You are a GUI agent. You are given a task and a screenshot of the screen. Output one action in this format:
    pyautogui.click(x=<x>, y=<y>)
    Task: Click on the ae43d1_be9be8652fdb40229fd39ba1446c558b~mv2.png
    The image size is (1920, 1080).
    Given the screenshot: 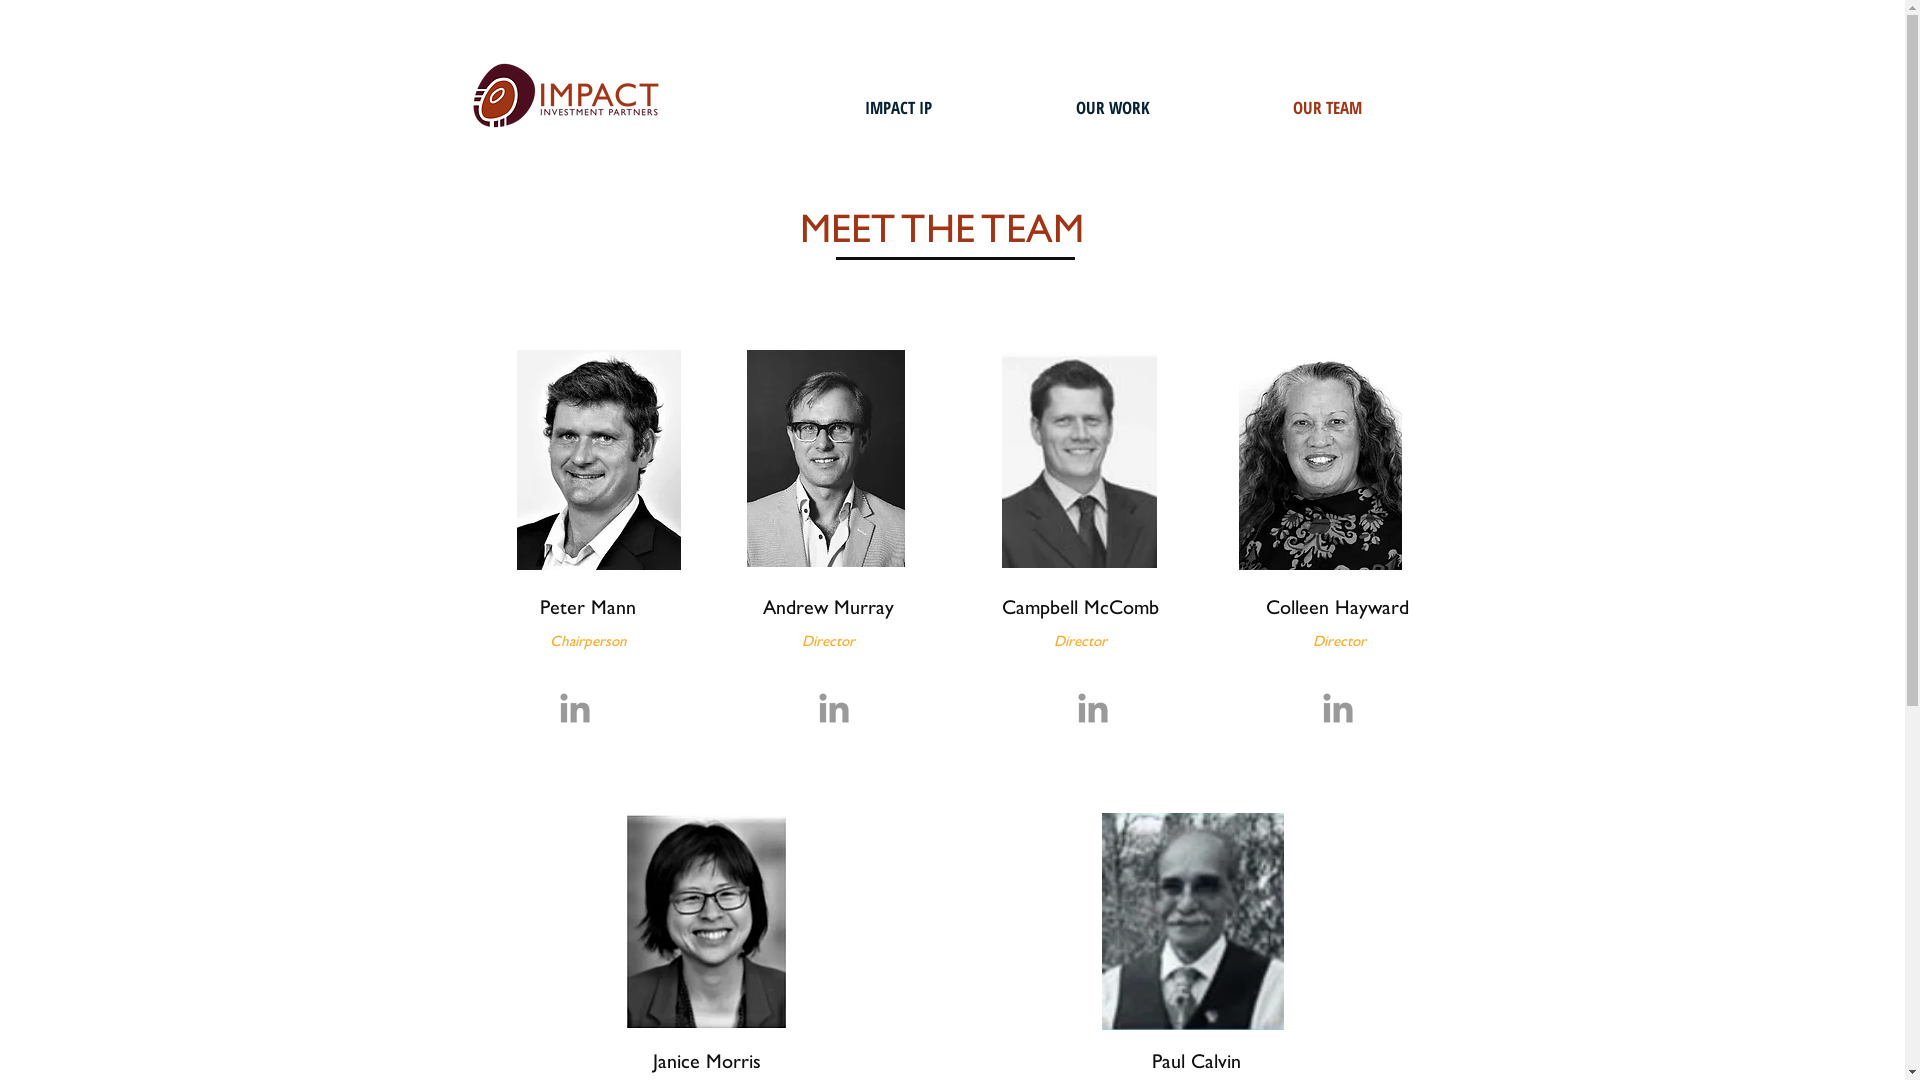 What is the action you would take?
    pyautogui.click(x=1320, y=462)
    